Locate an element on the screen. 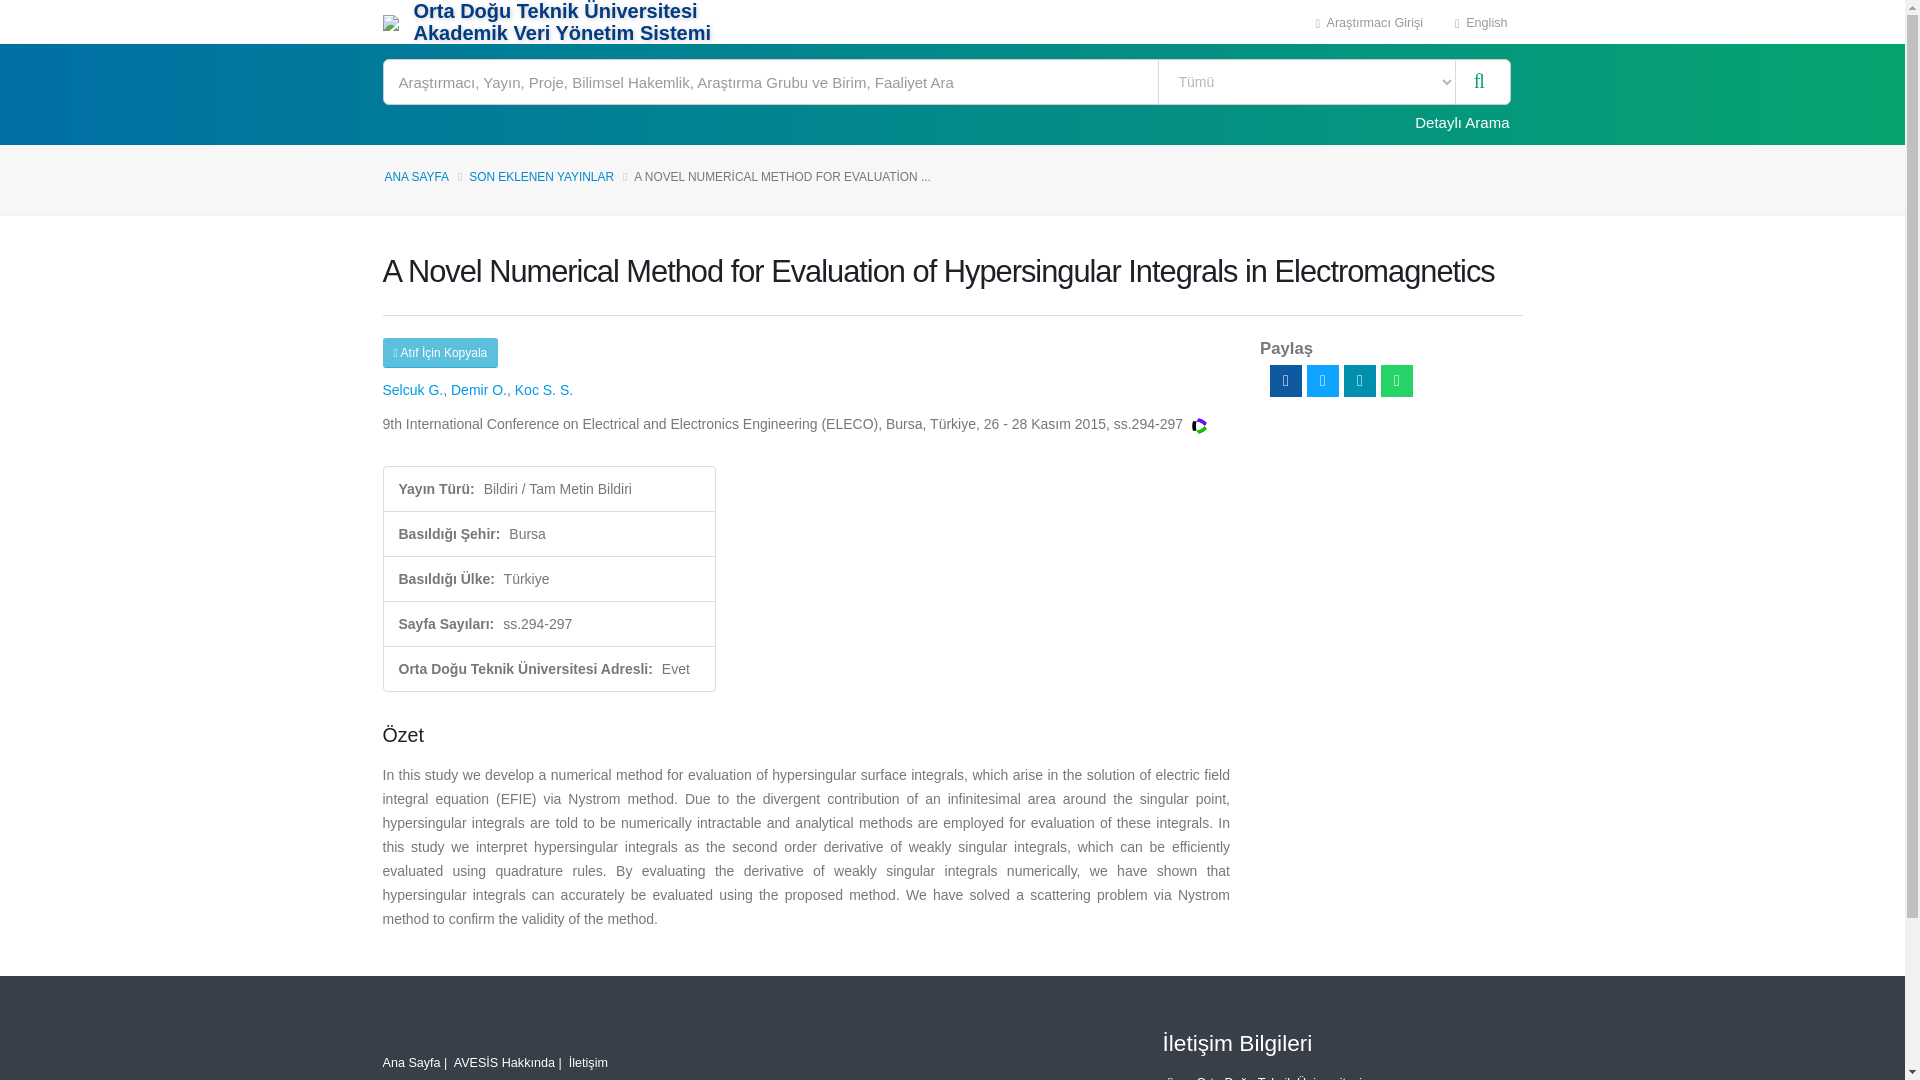  Ana Sayfa is located at coordinates (410, 1063).